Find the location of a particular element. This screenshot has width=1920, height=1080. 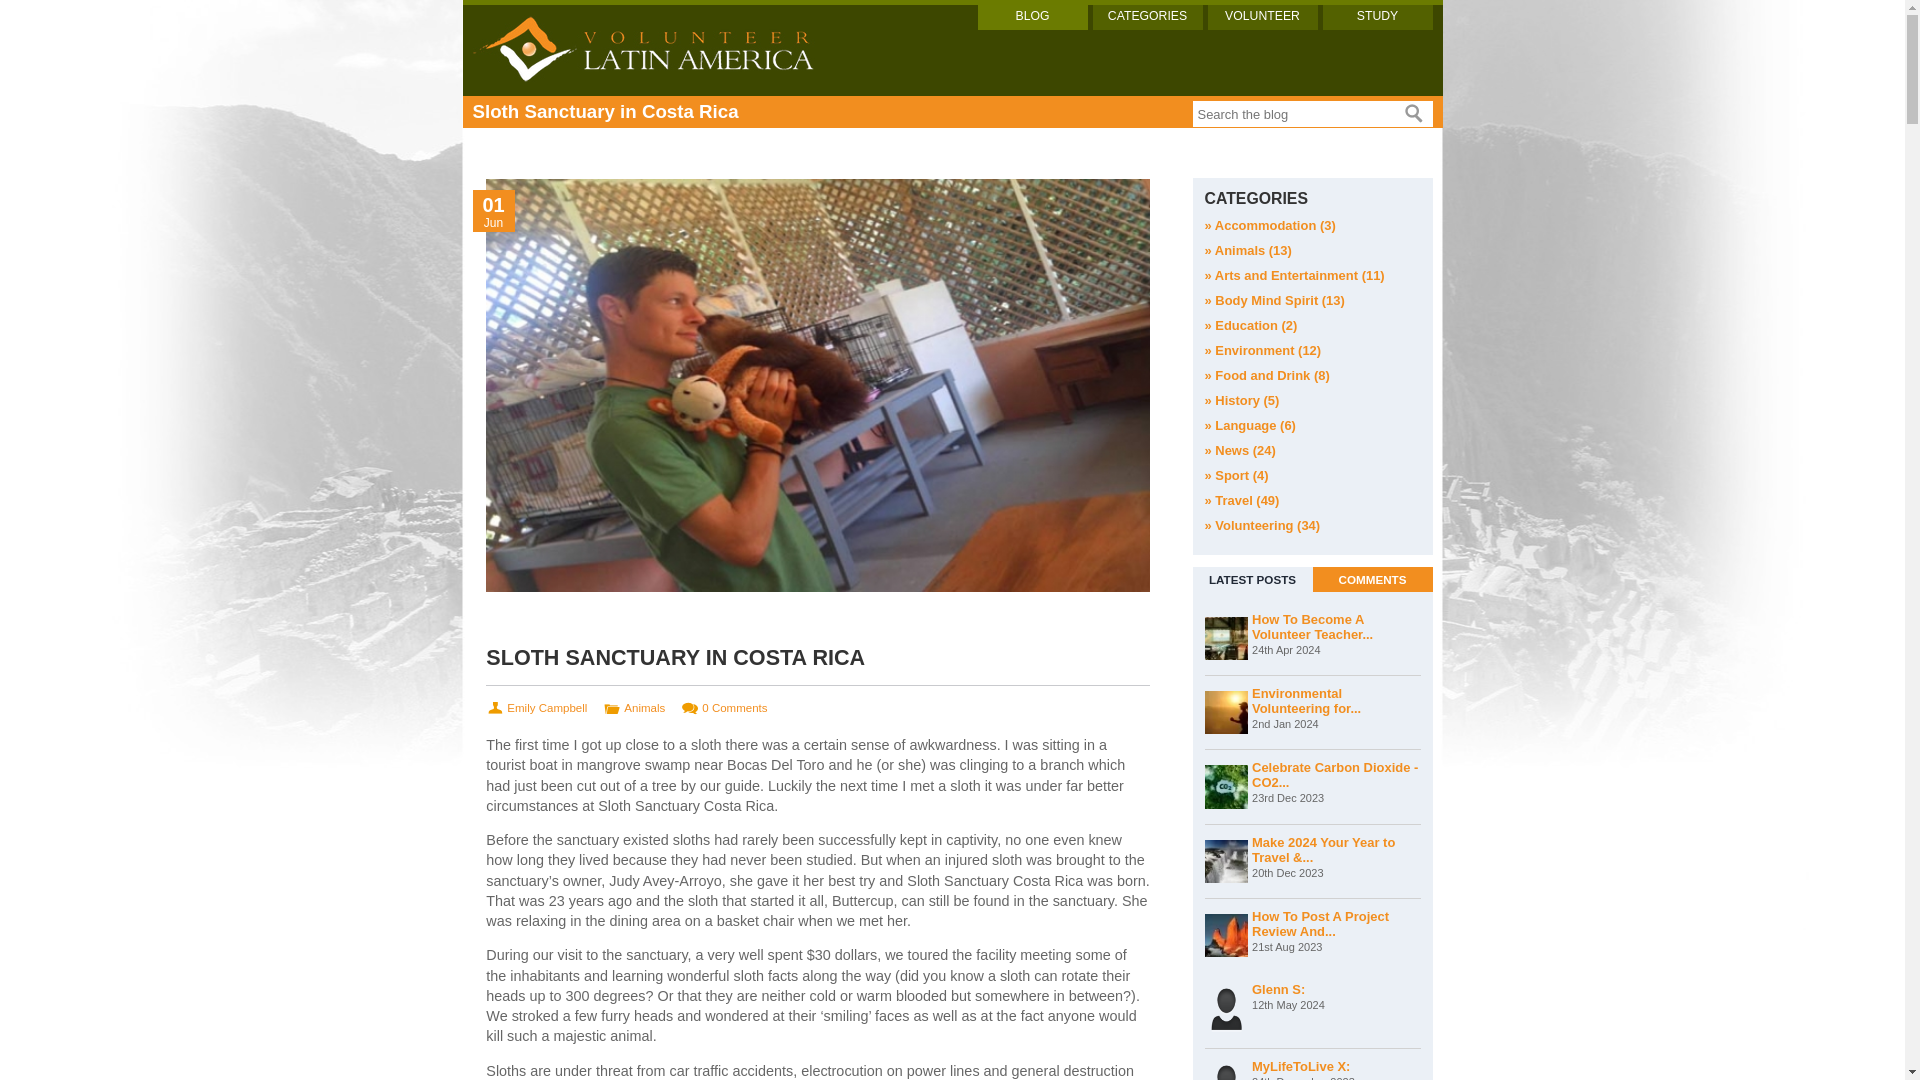

LATEST POSTS is located at coordinates (1252, 579).